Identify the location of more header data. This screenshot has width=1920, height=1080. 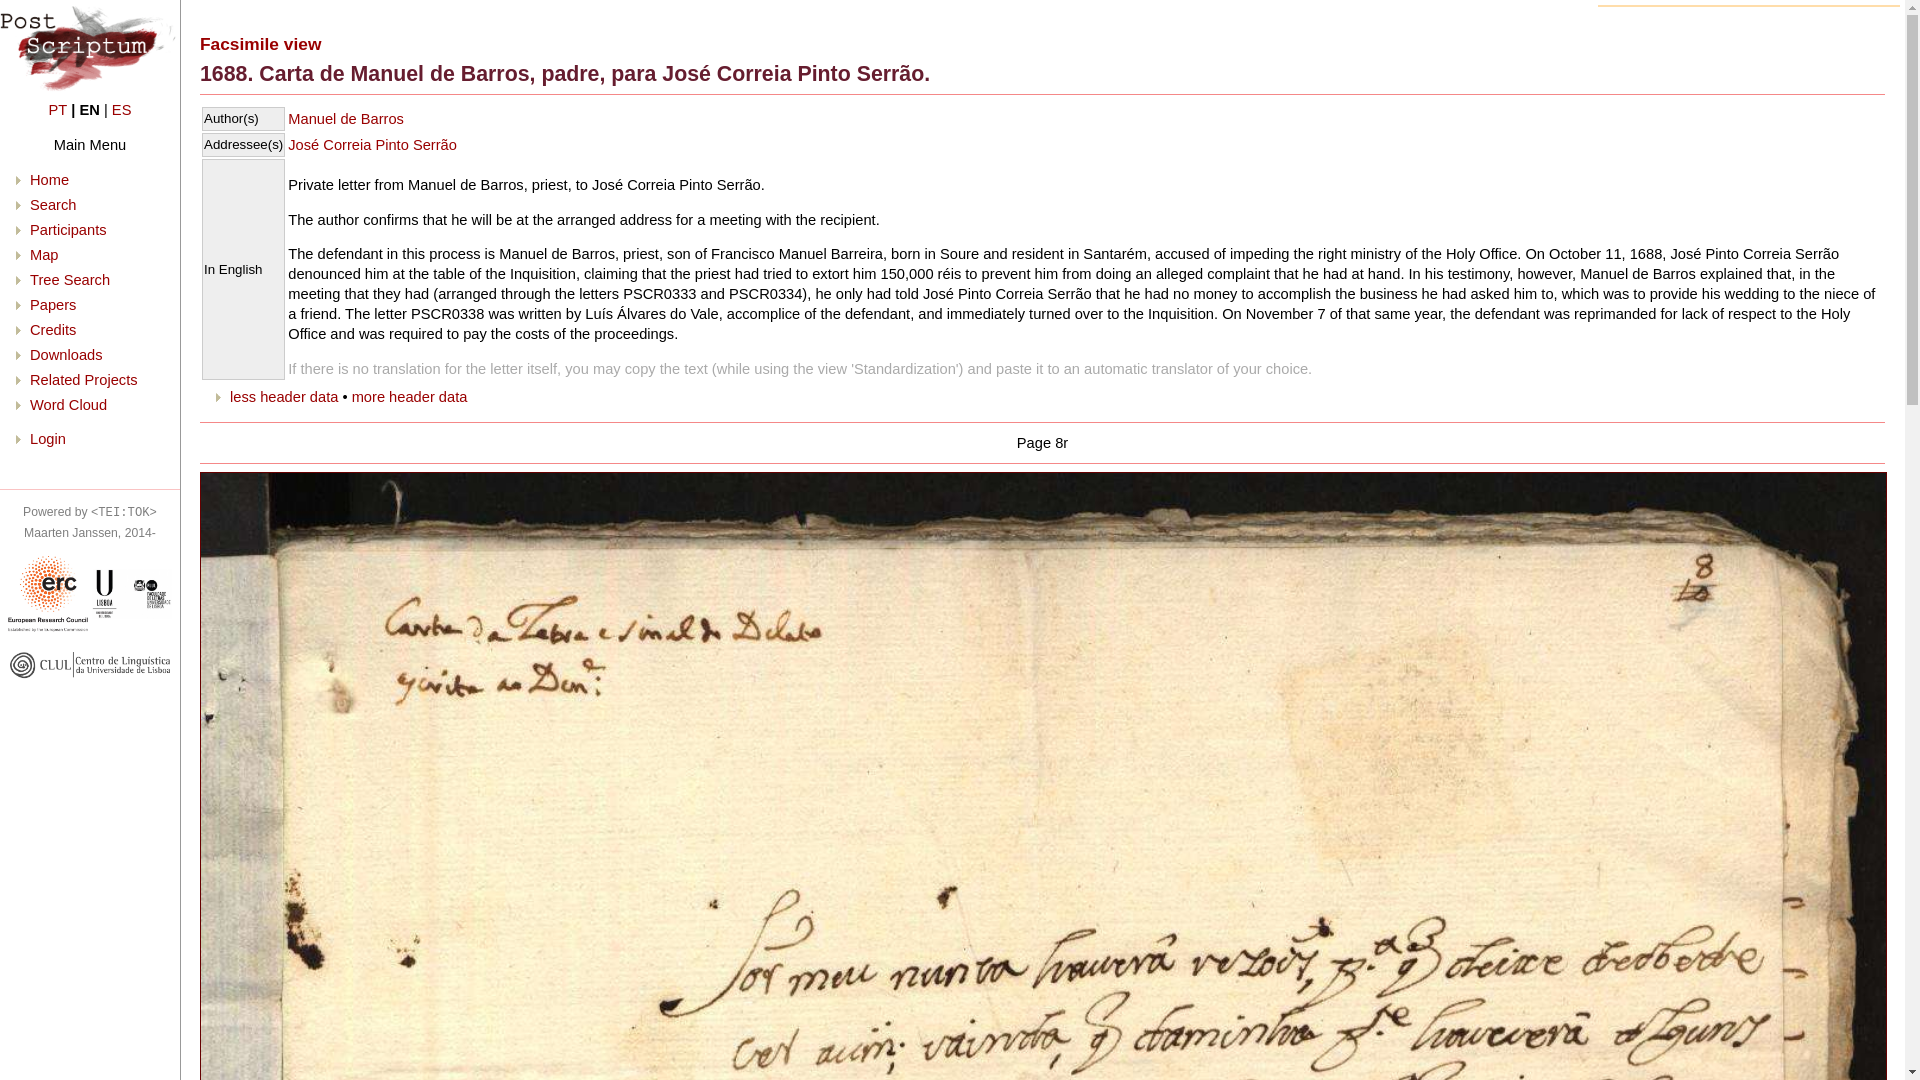
(410, 396).